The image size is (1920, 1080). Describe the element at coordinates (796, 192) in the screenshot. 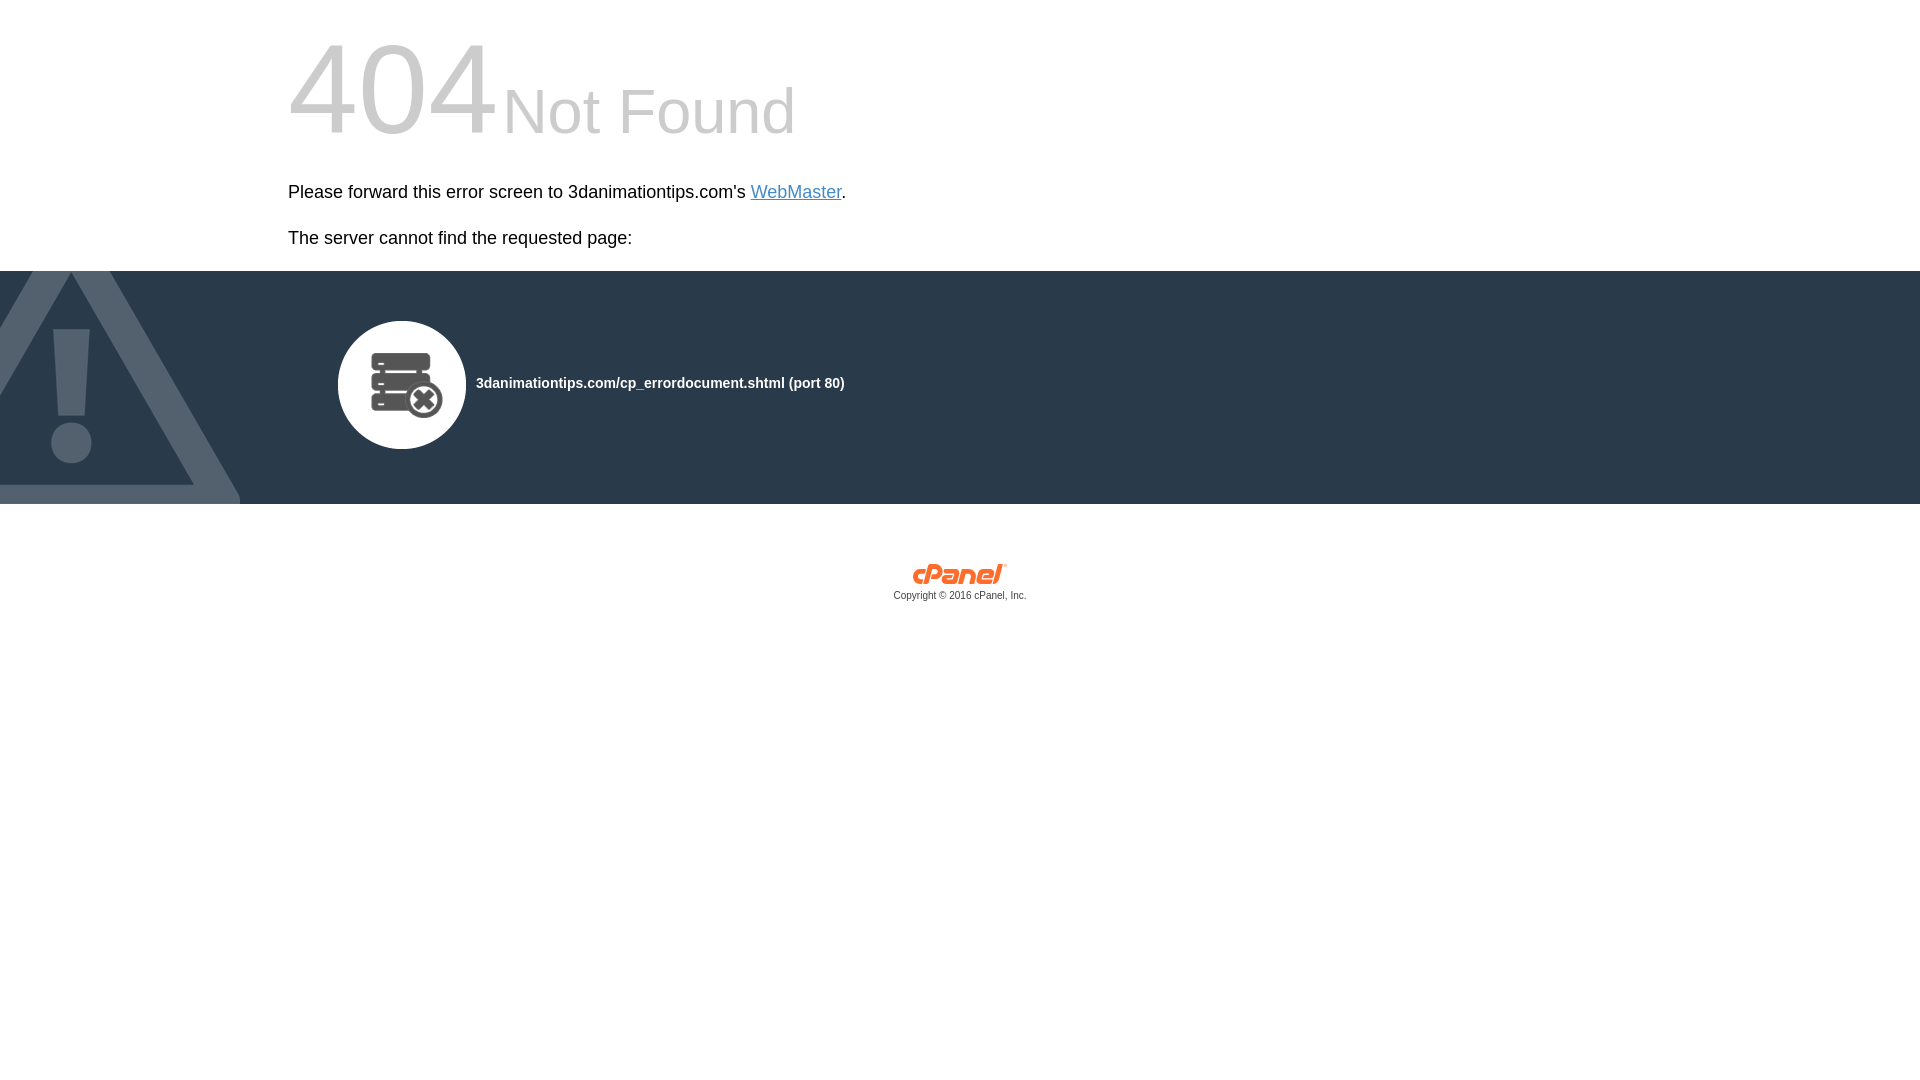

I see `WebMaster` at that location.